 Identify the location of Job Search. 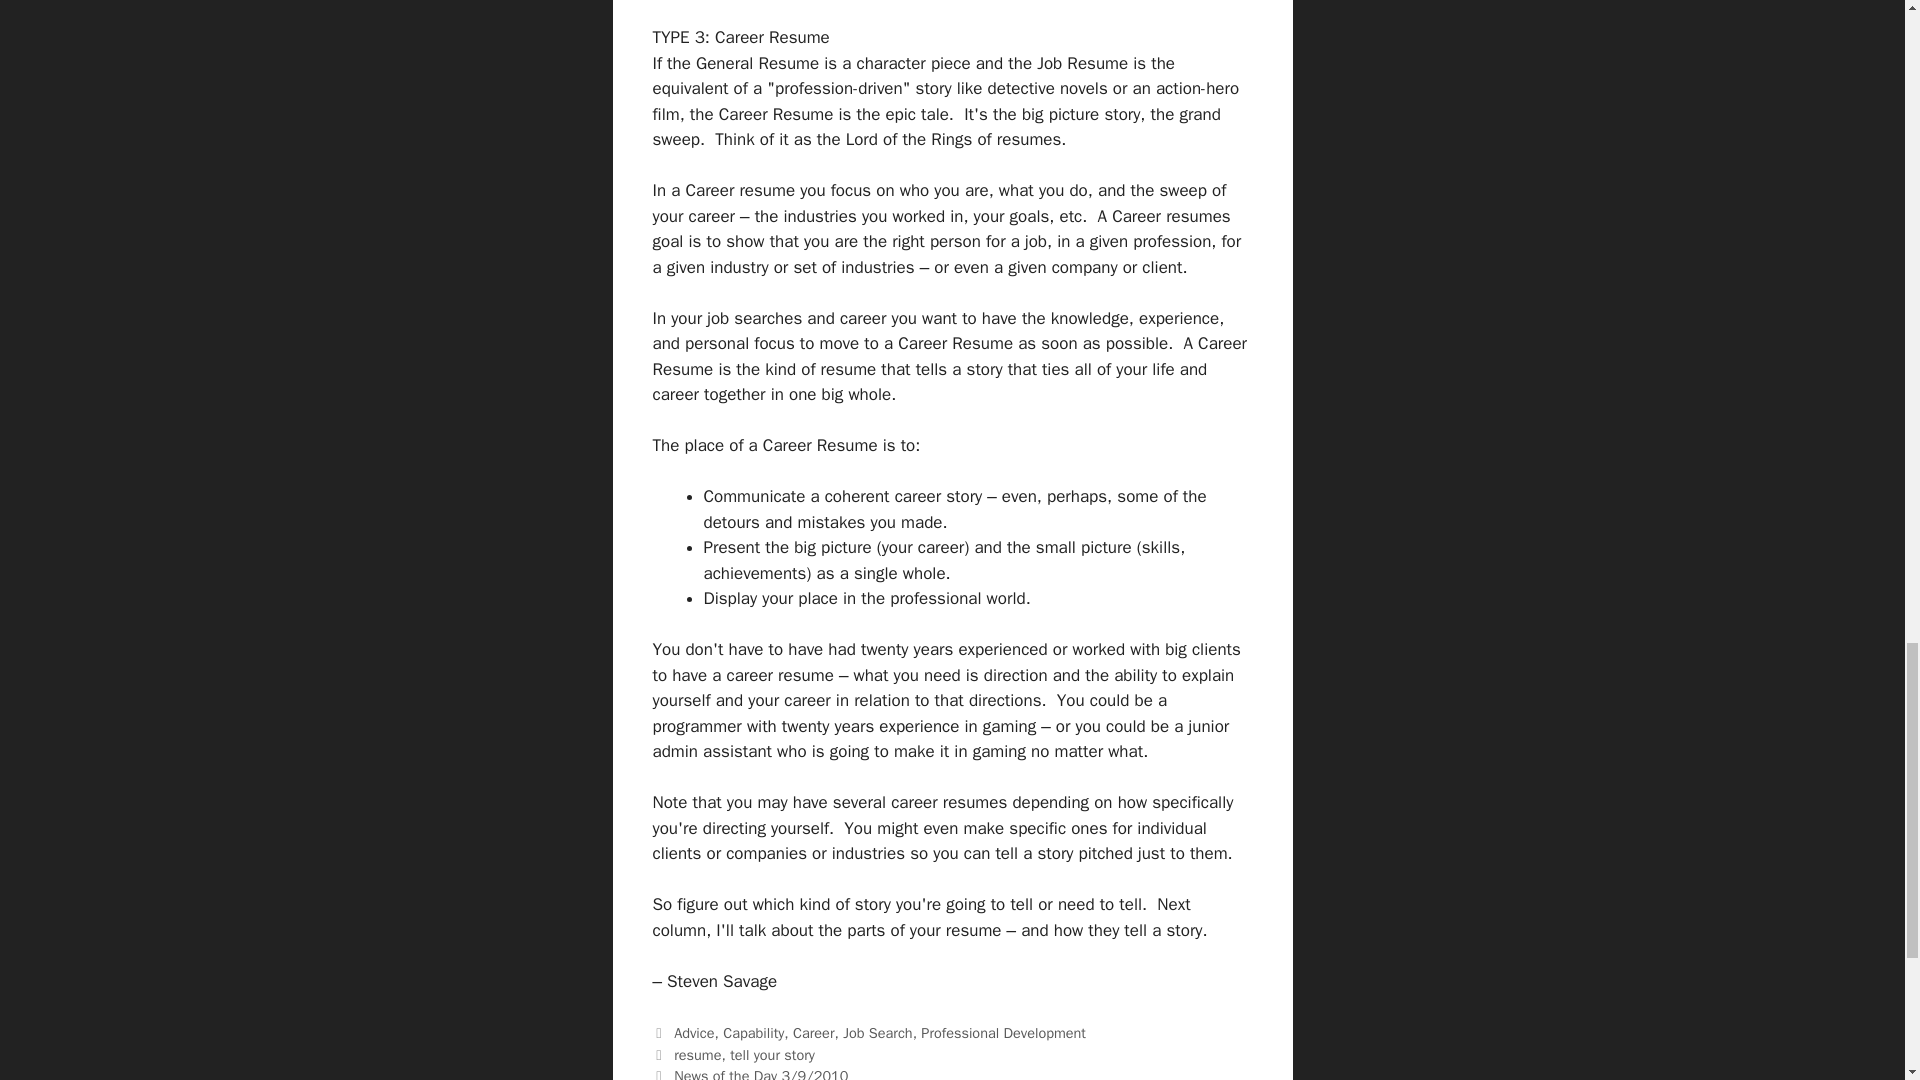
(877, 1032).